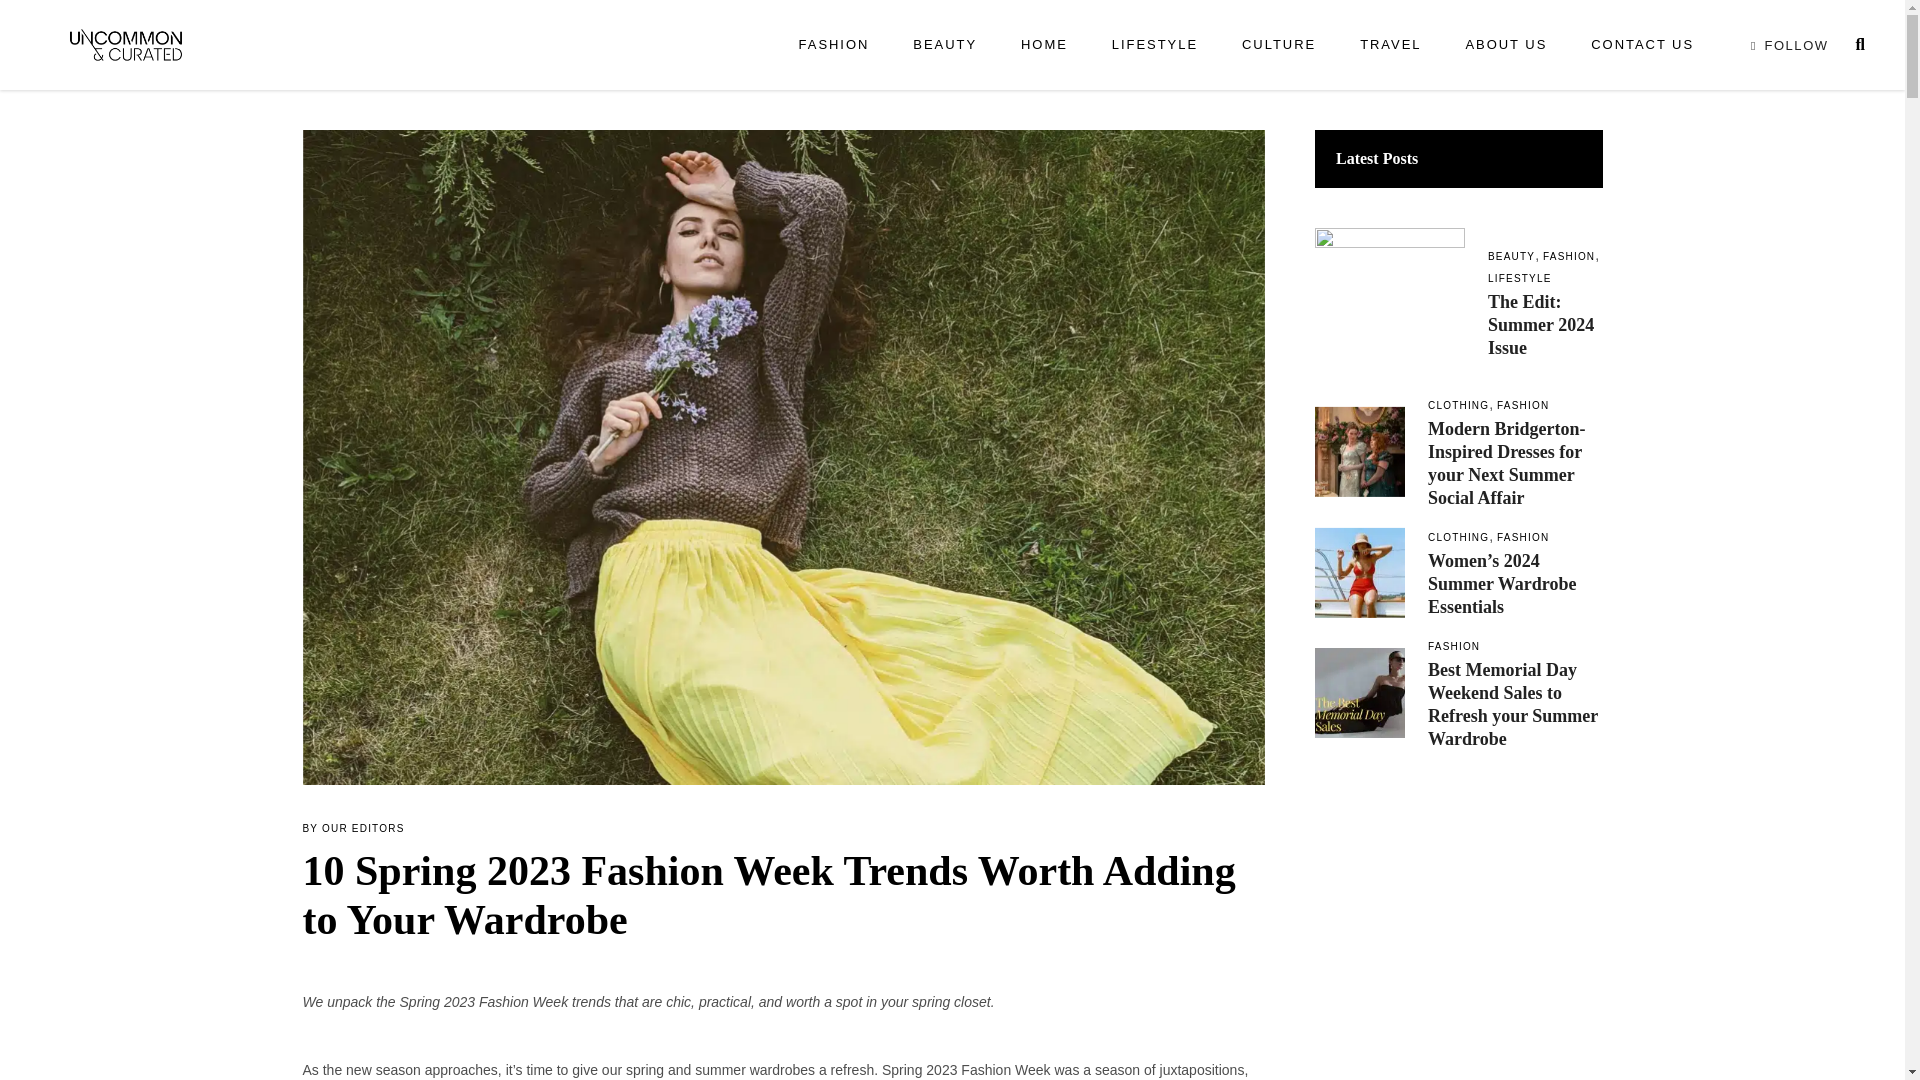  What do you see at coordinates (1540, 324) in the screenshot?
I see `The Edit: Summer 2024 Issue` at bounding box center [1540, 324].